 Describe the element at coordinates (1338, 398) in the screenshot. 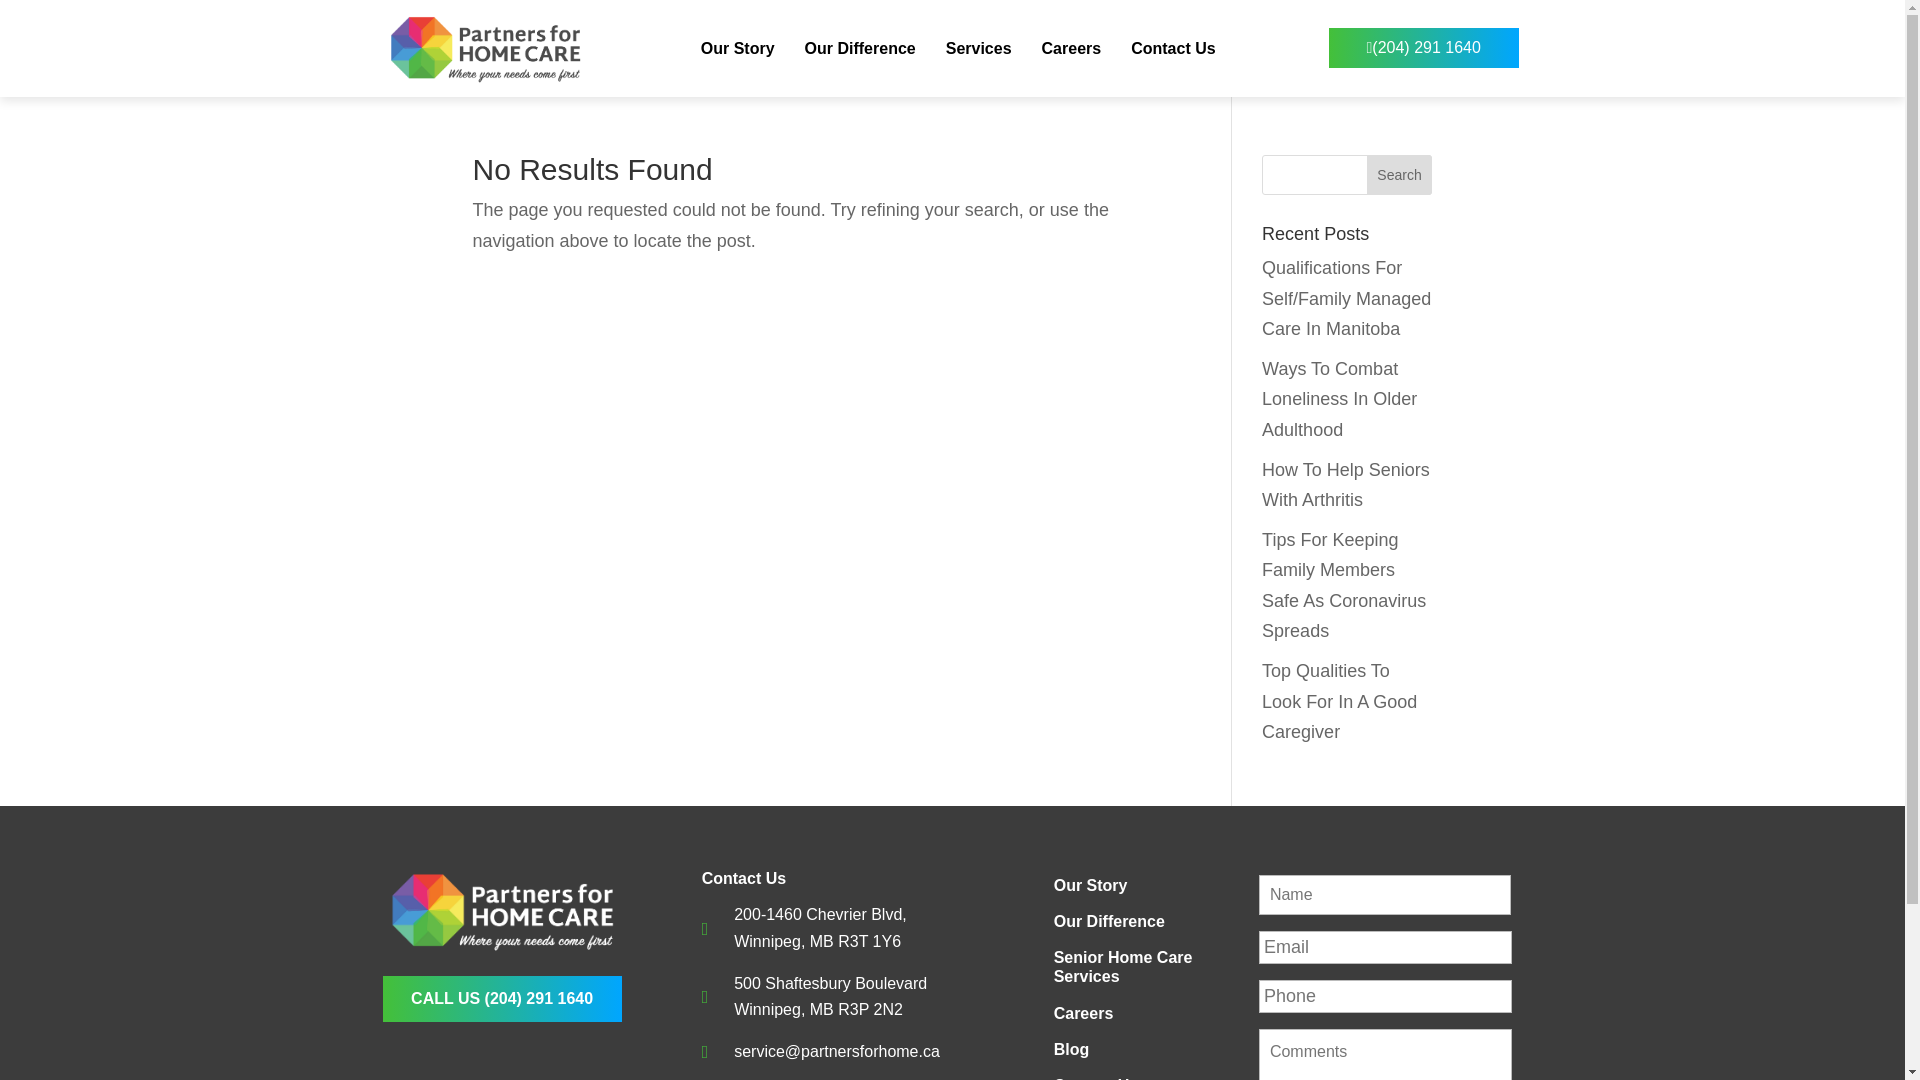

I see `Ways To Combat Loneliness In Older Adulthood` at that location.